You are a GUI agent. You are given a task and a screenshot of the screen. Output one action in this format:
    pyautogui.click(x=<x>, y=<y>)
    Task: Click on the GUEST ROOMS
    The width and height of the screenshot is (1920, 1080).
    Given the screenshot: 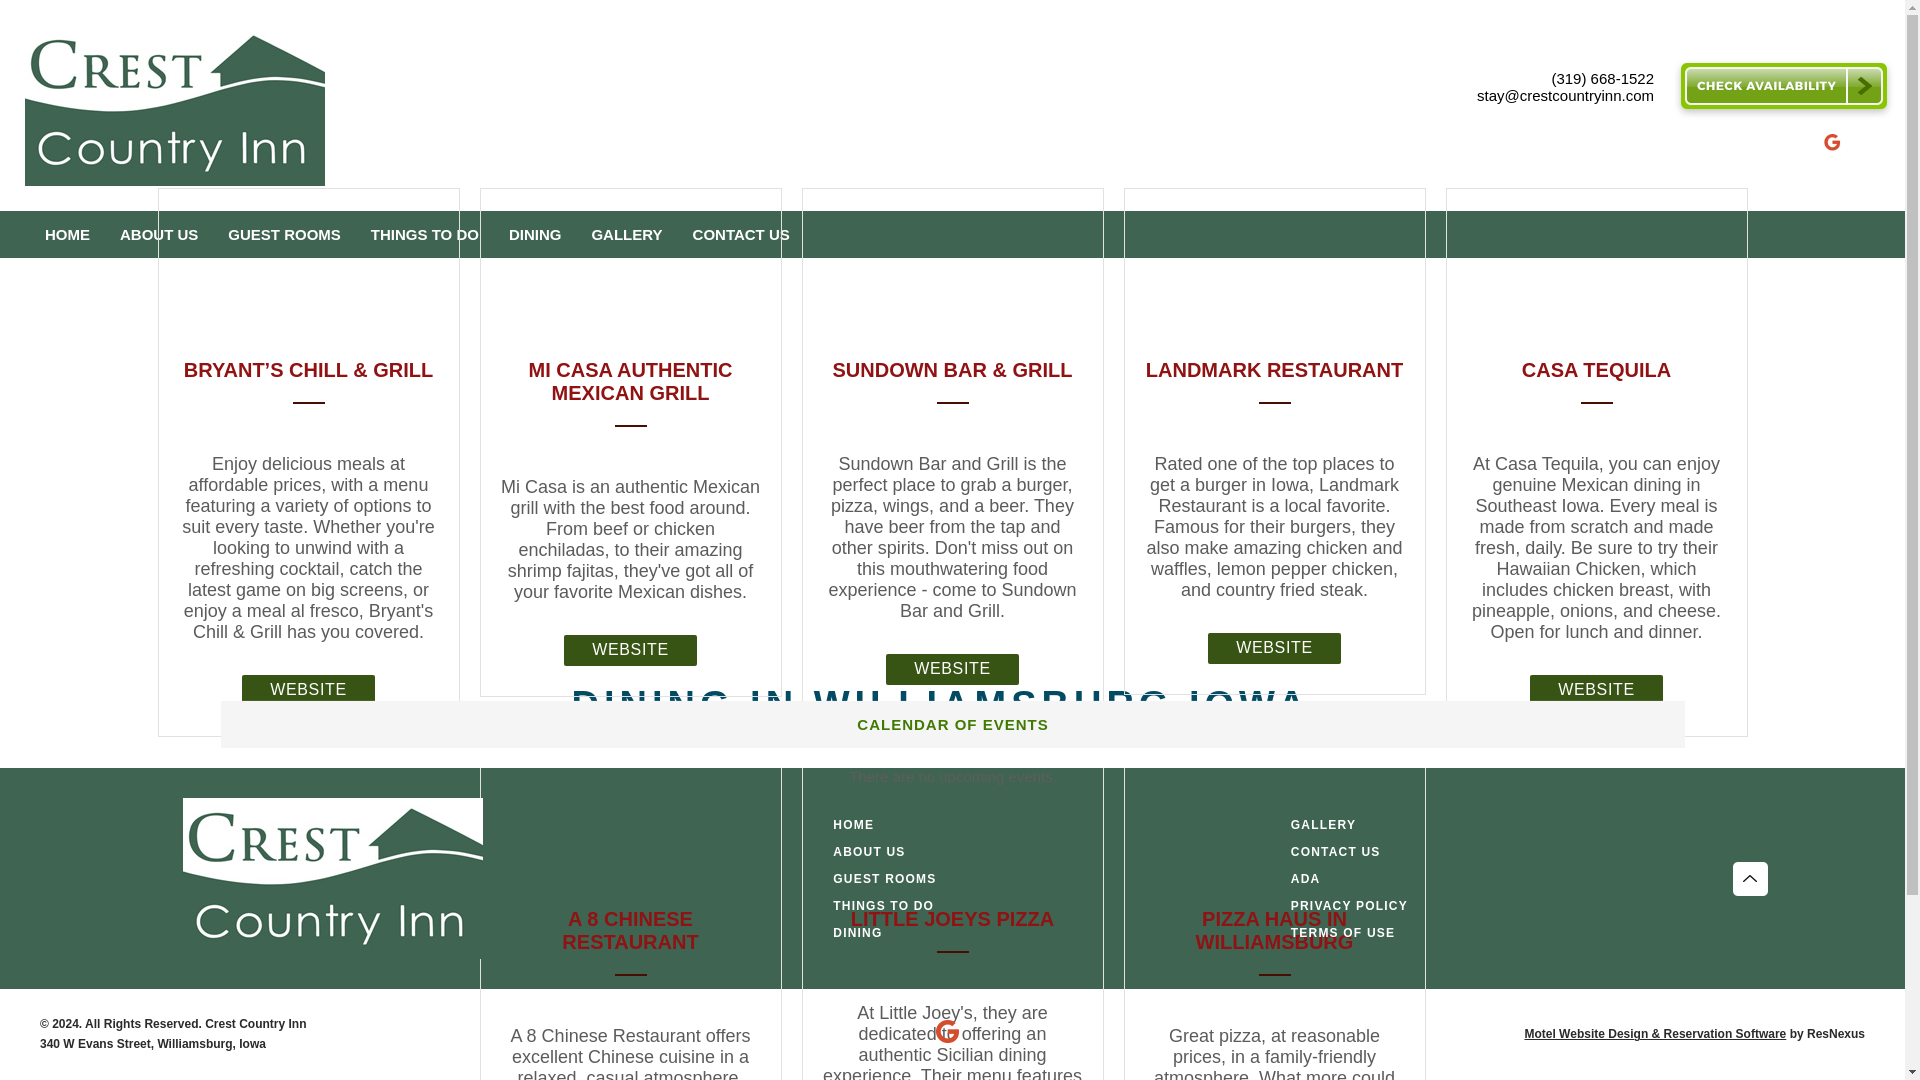 What is the action you would take?
    pyautogui.click(x=284, y=234)
    